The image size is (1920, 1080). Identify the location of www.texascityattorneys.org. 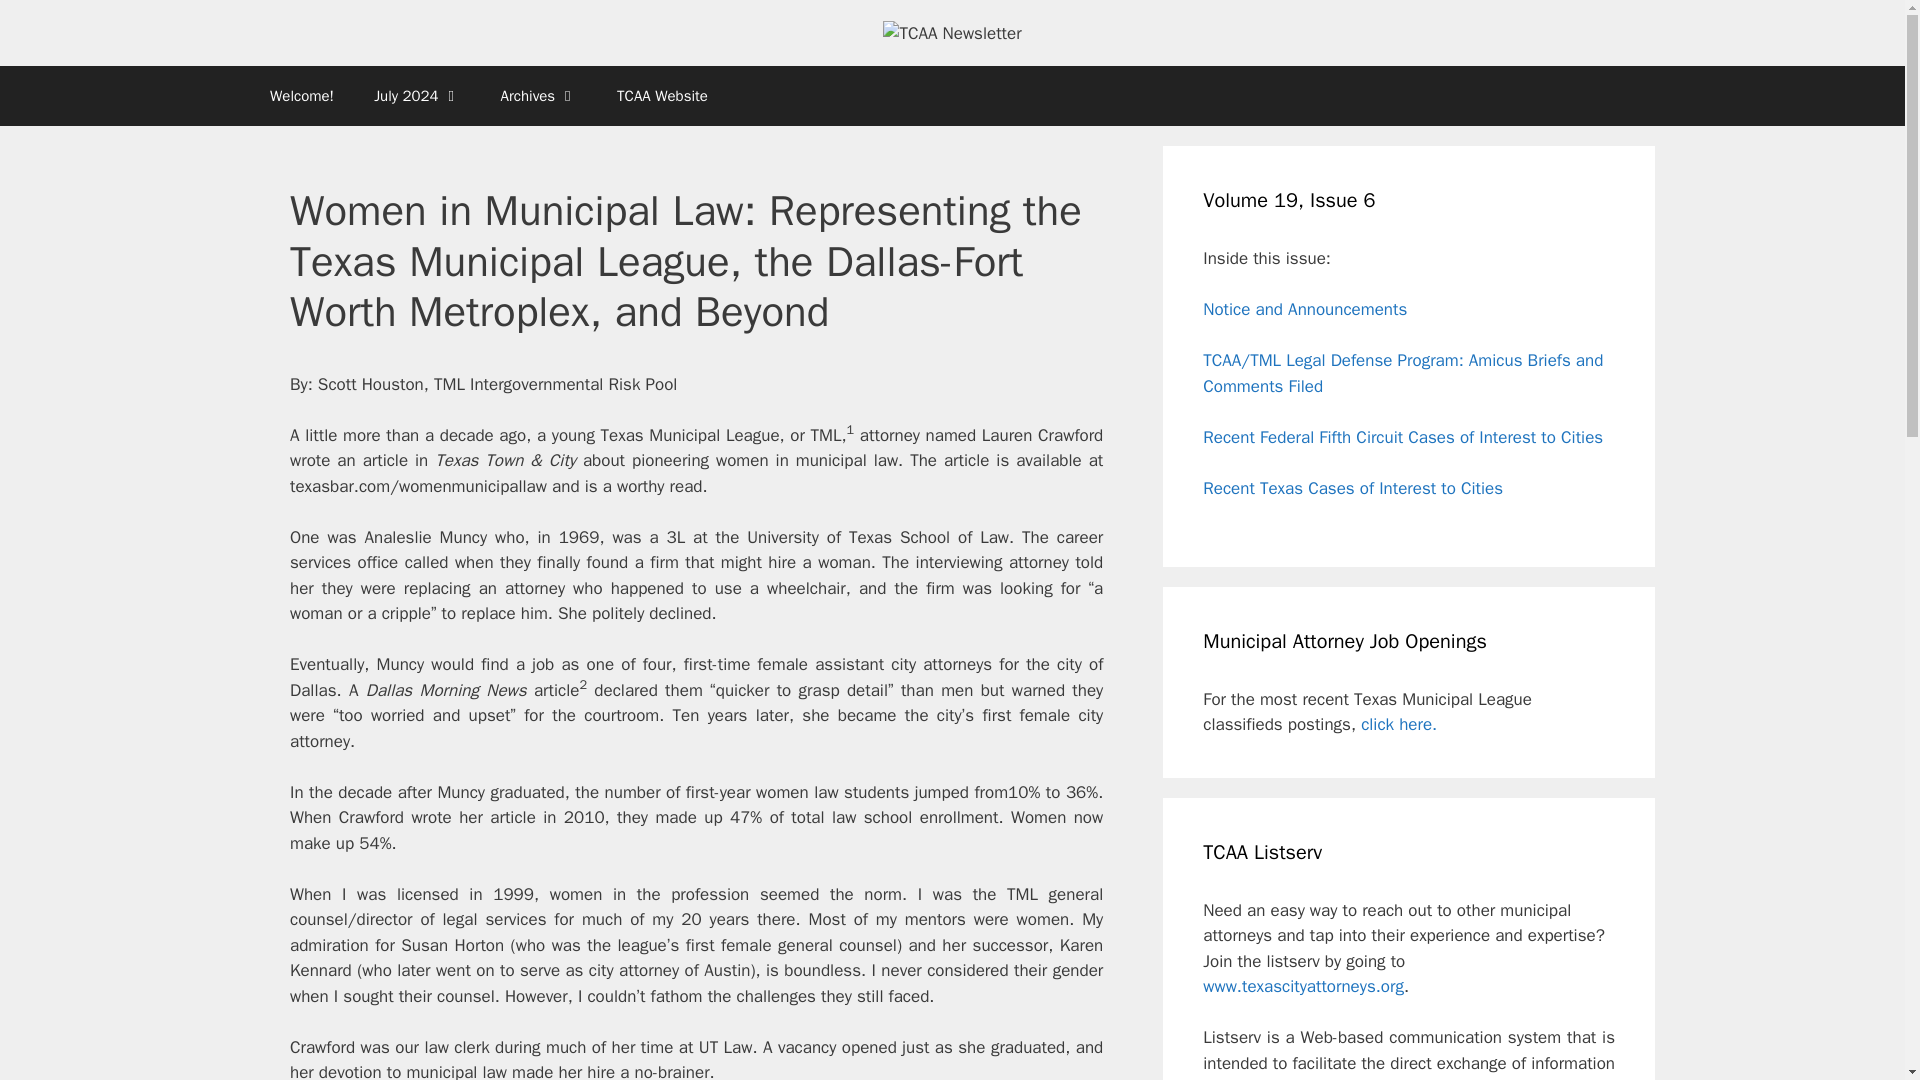
(1303, 986).